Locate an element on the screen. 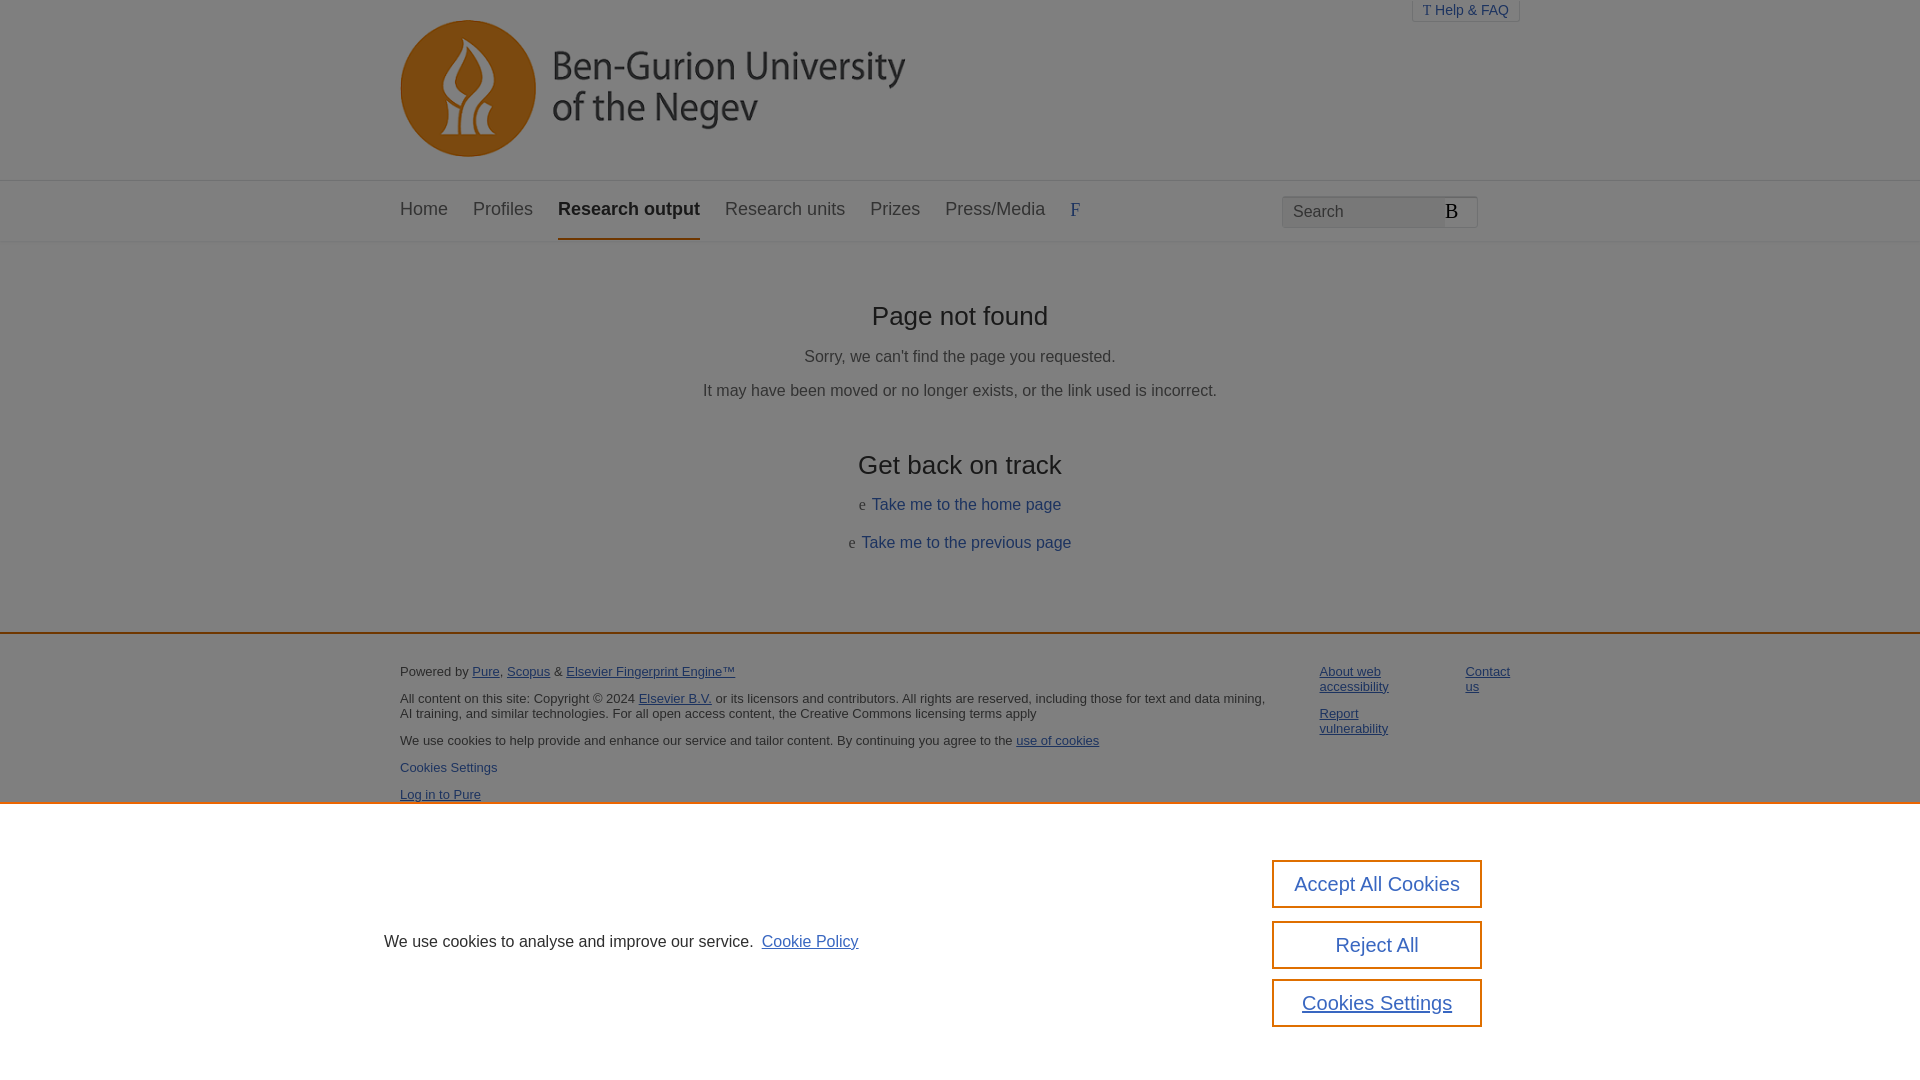 The width and height of the screenshot is (1920, 1080). Take me to the previous page is located at coordinates (966, 542).